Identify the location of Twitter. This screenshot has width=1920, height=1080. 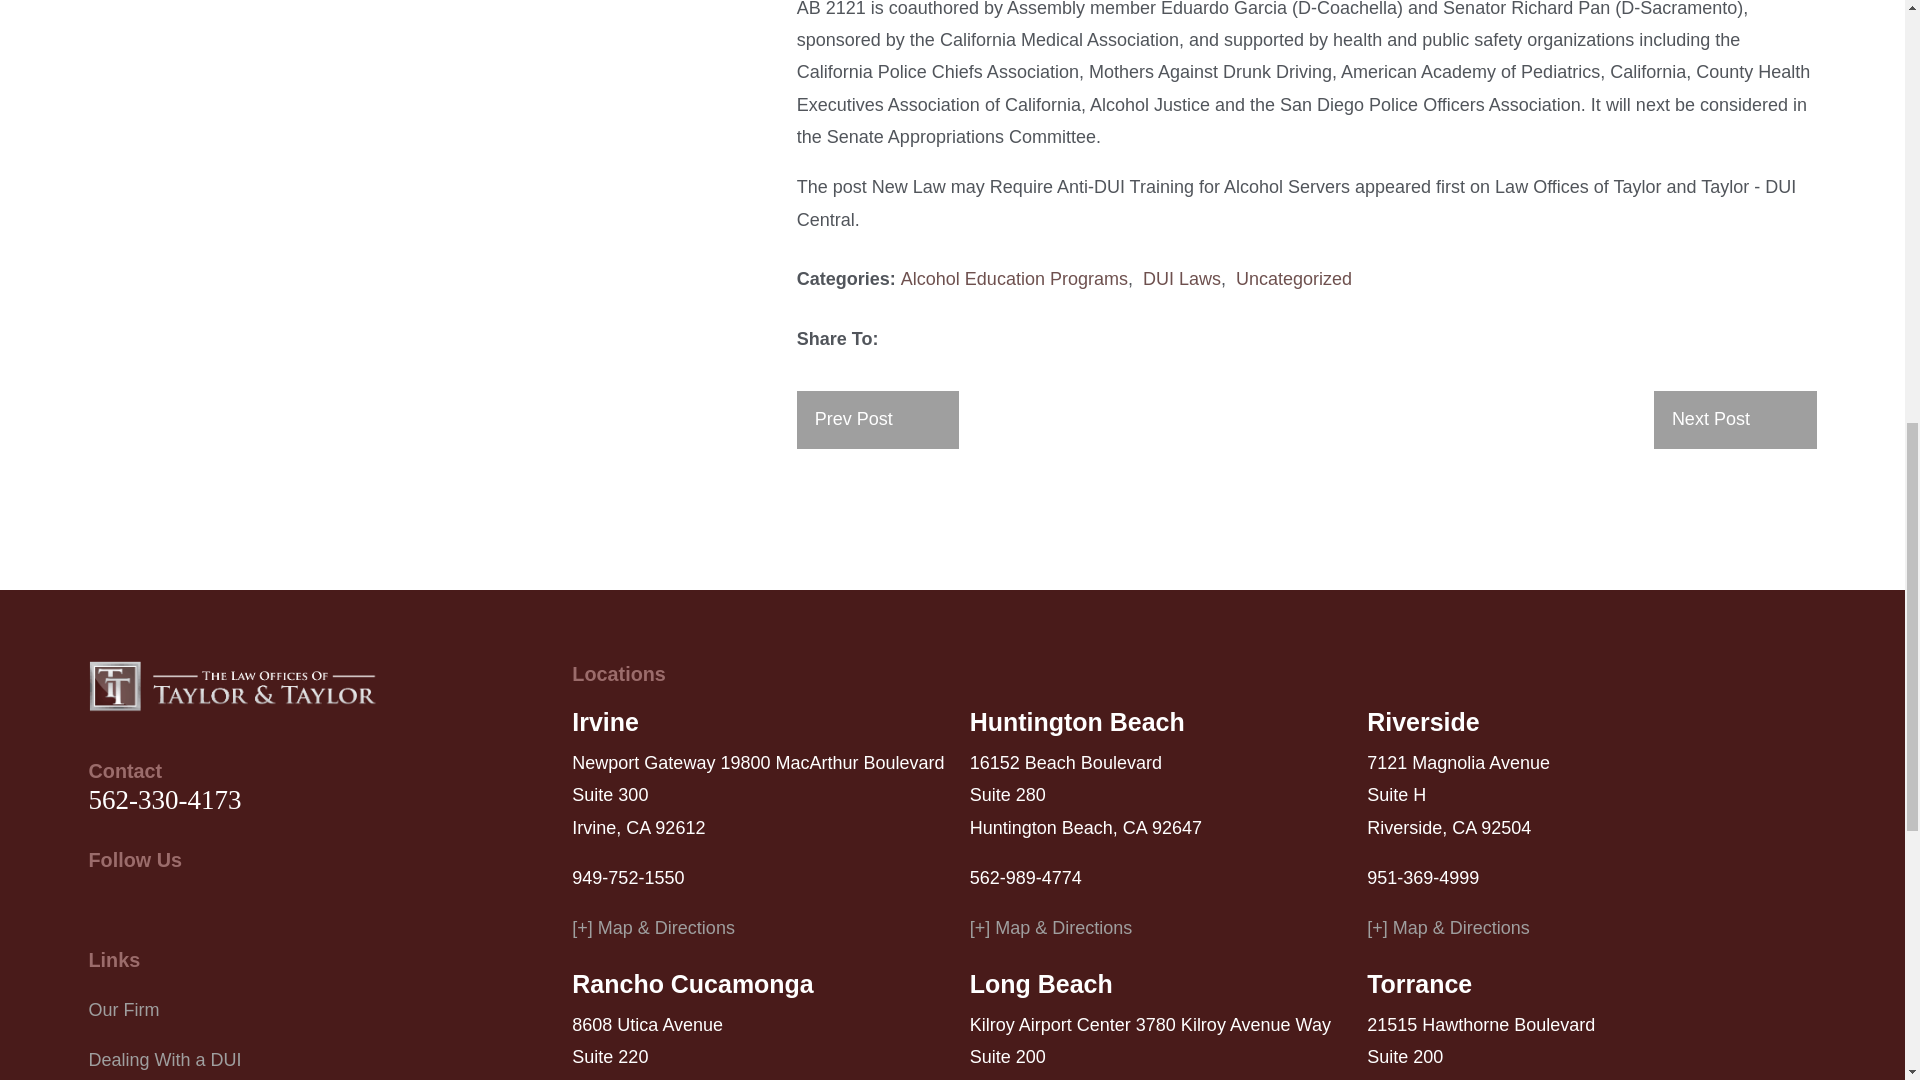
(100, 906).